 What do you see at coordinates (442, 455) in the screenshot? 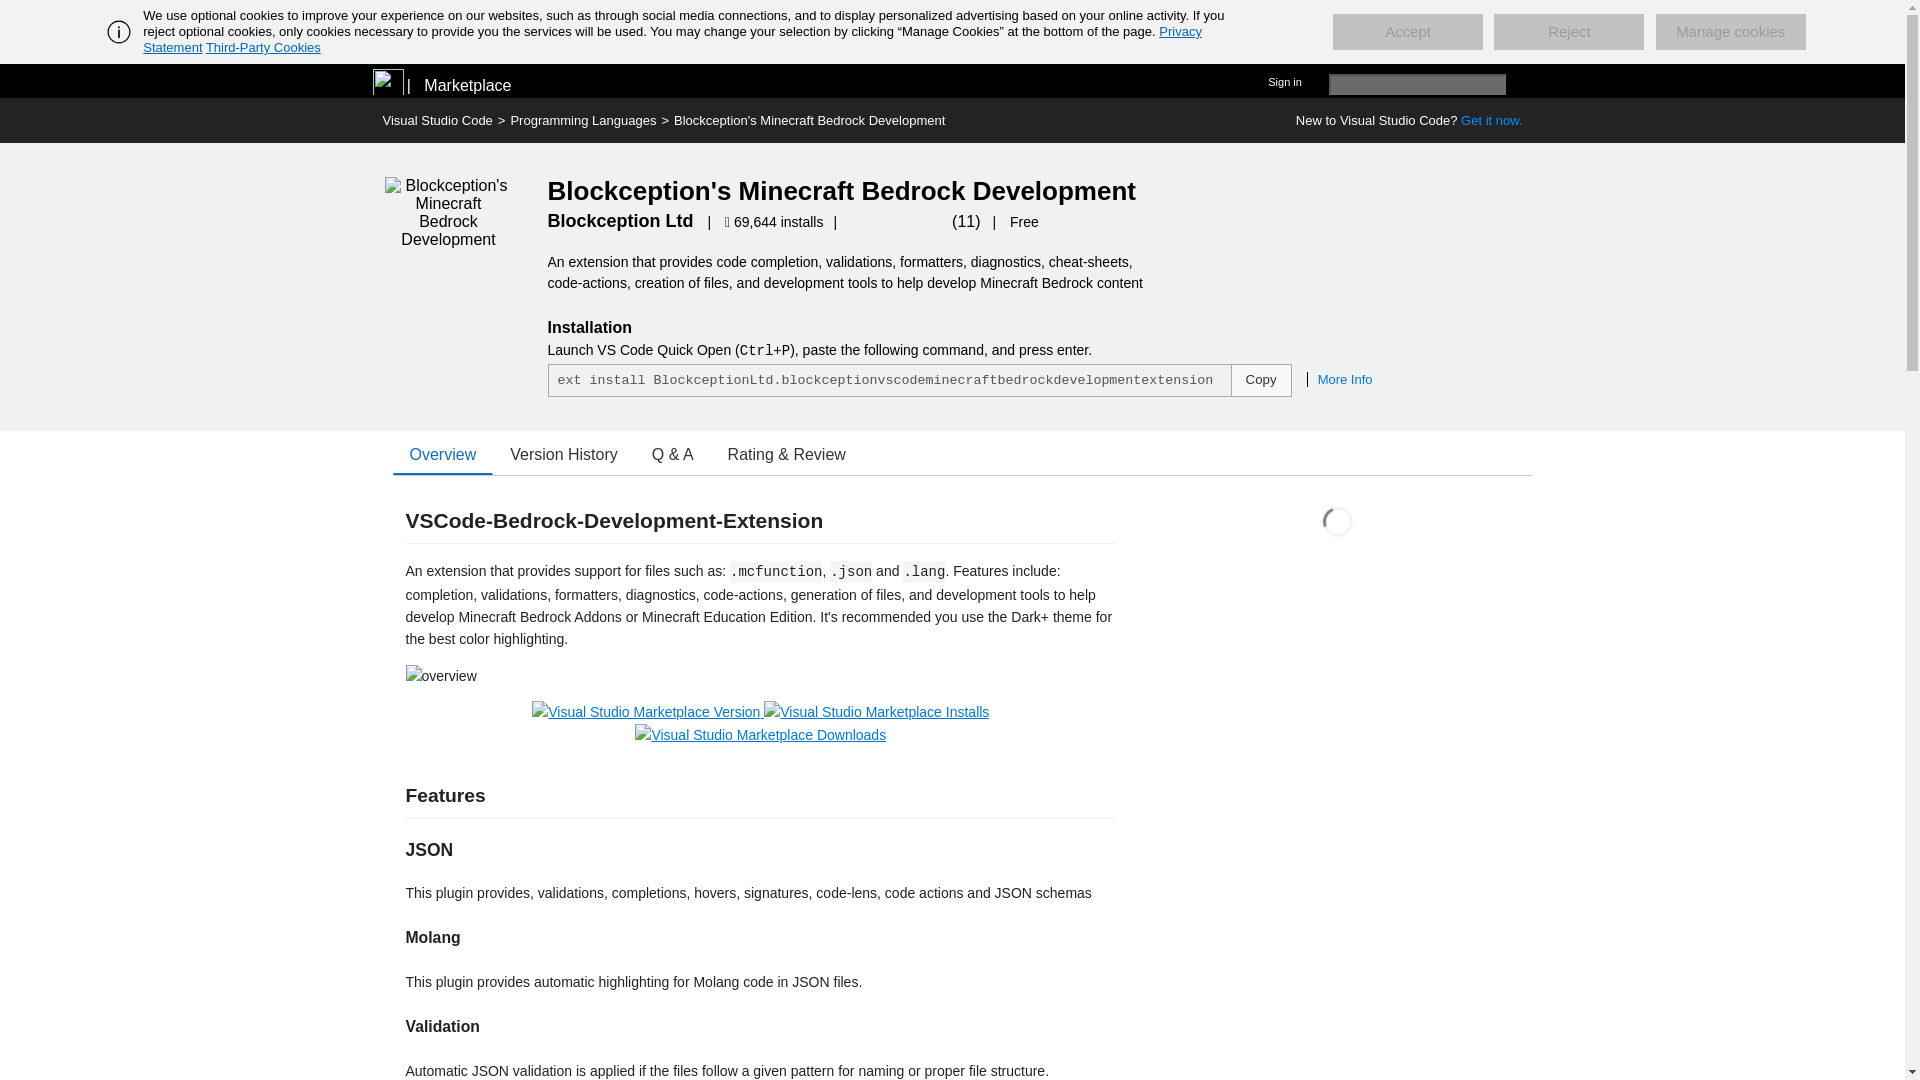
I see `Overview` at bounding box center [442, 455].